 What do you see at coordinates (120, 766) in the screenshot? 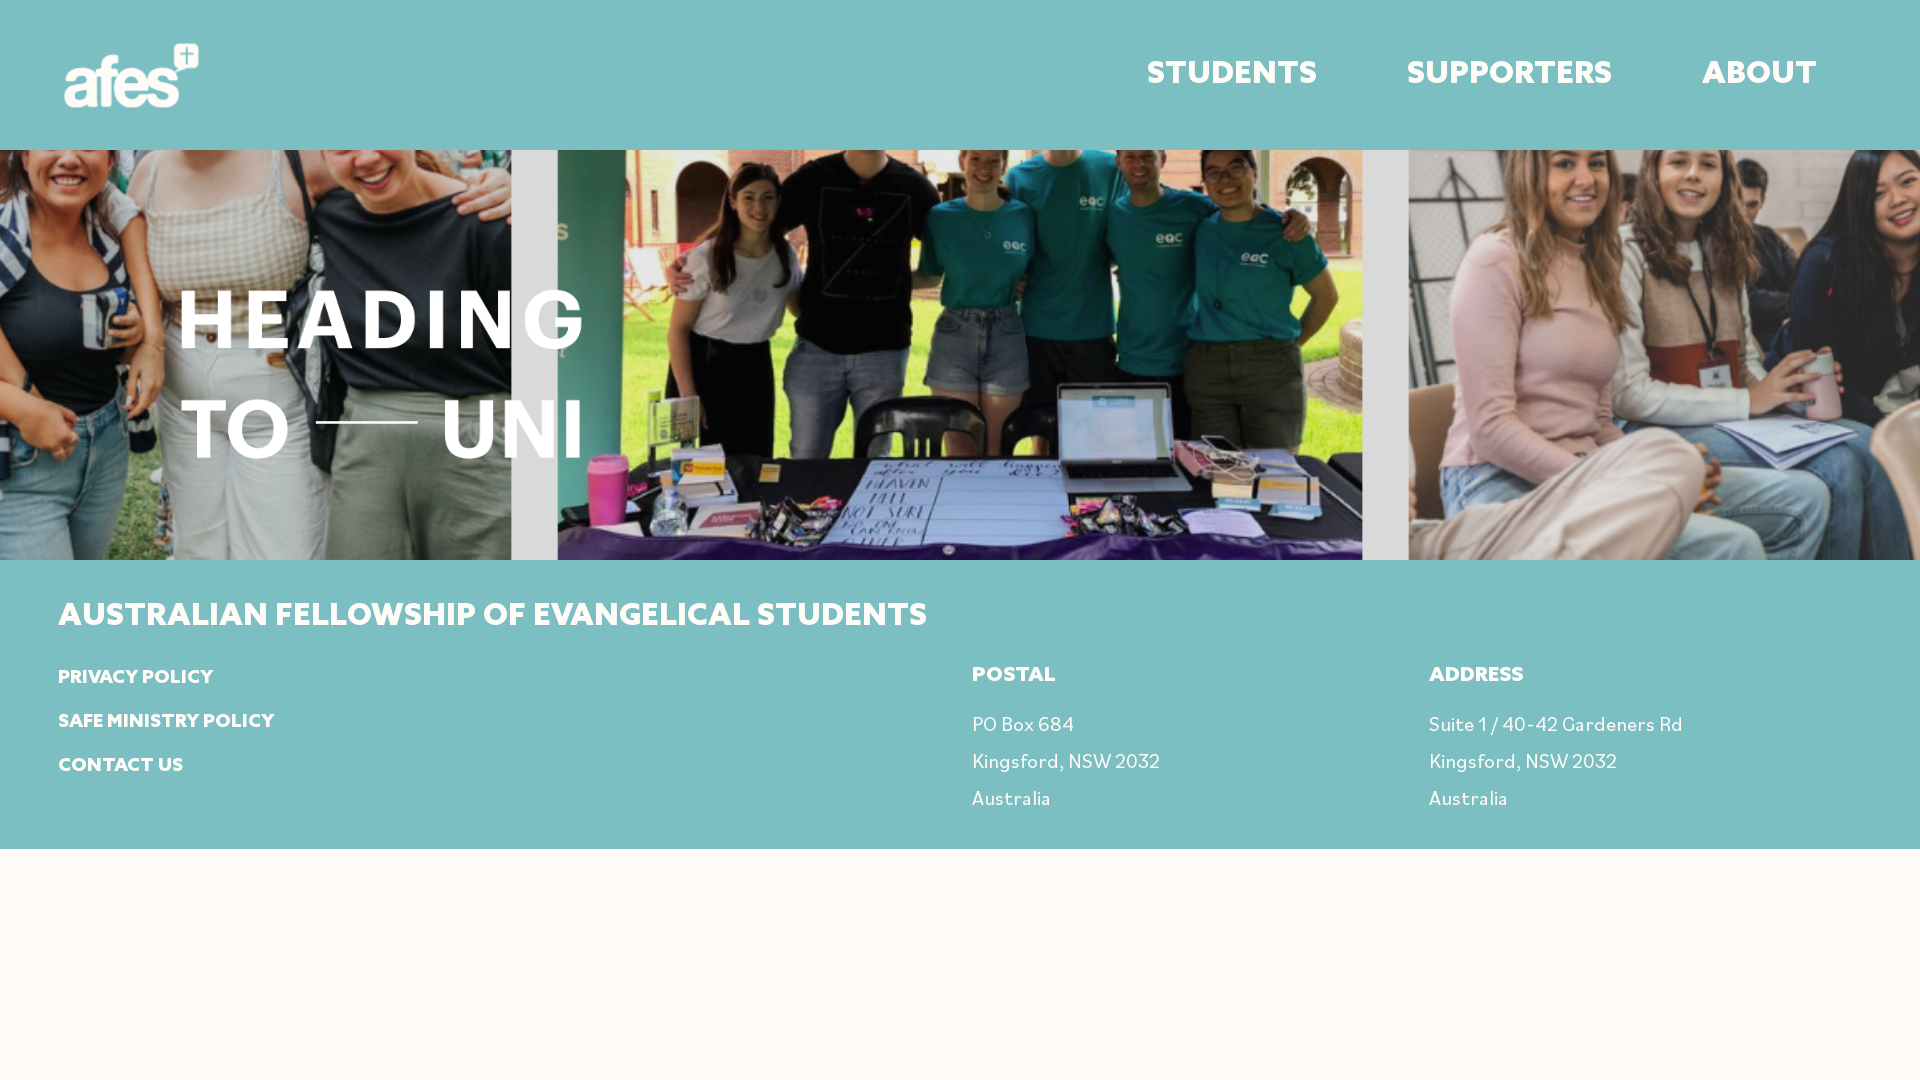
I see `CONTACT US` at bounding box center [120, 766].